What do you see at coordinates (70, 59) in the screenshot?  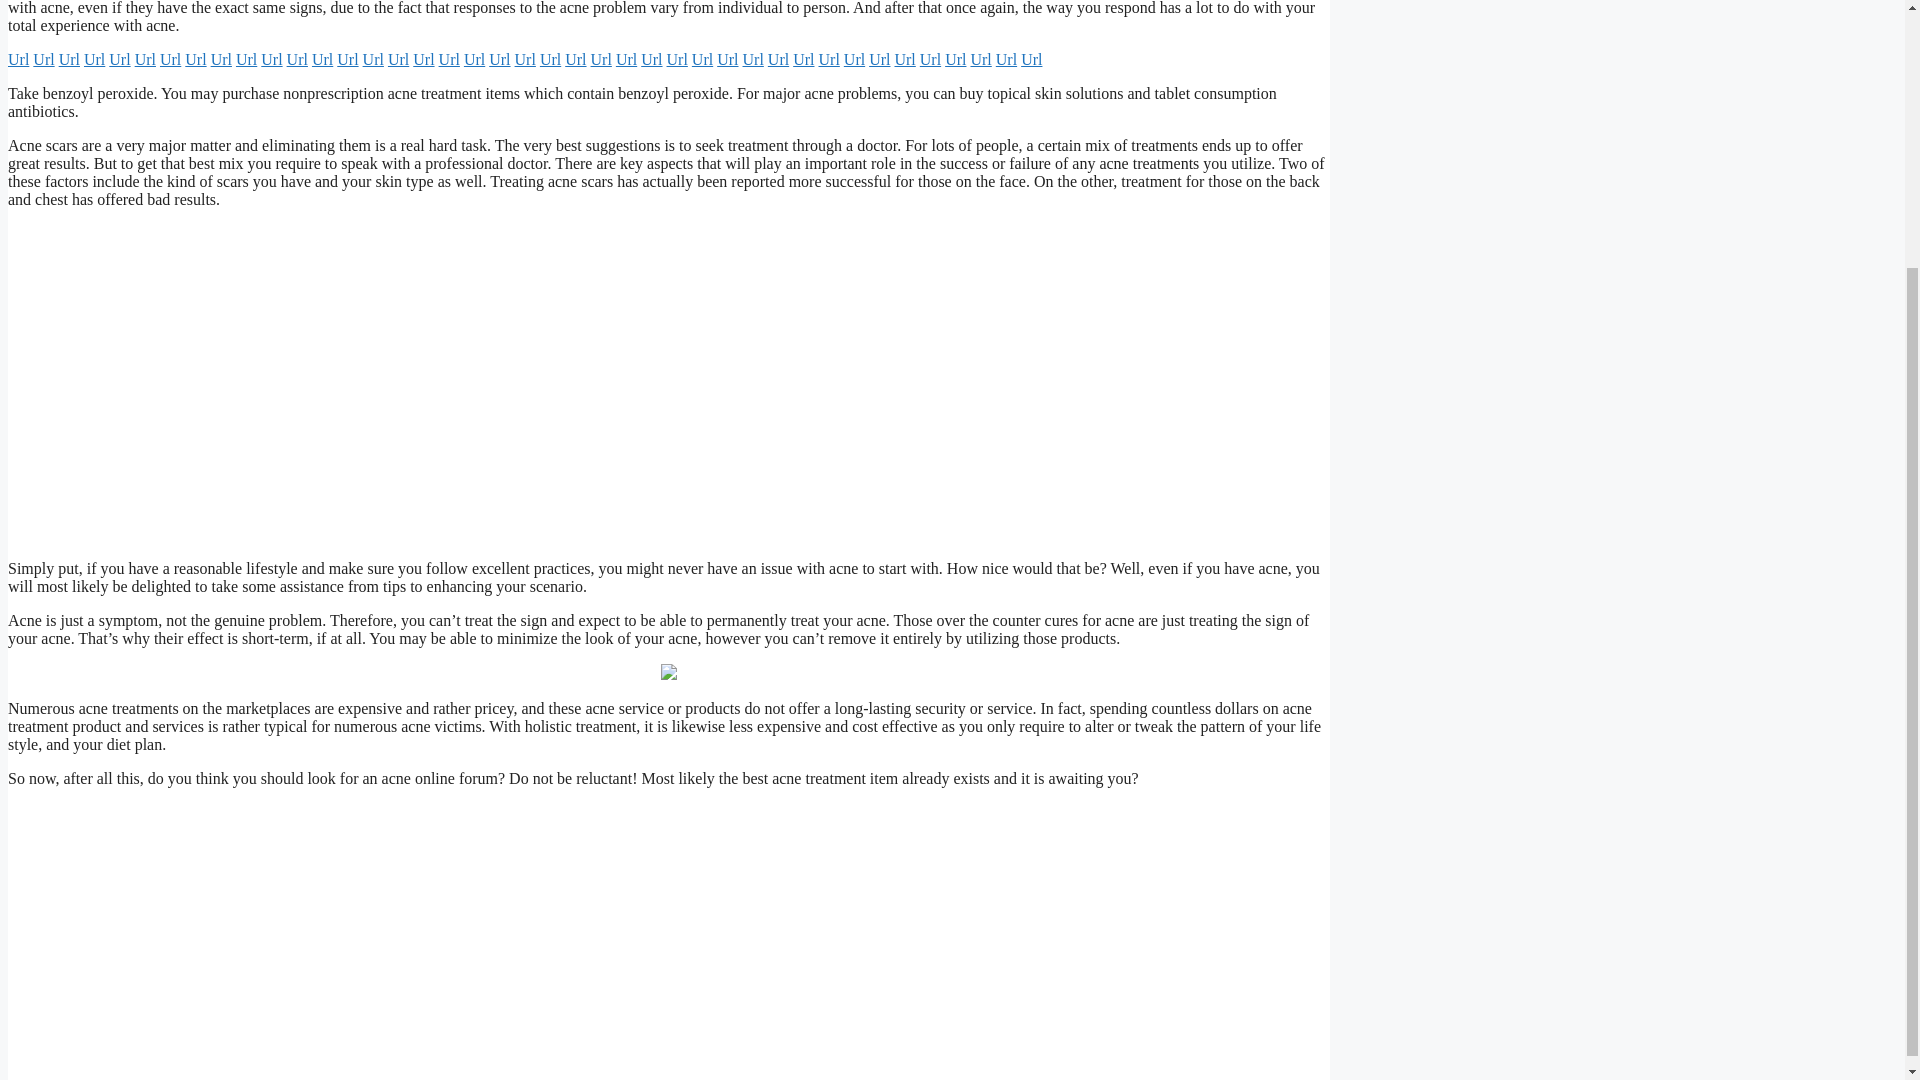 I see `Url` at bounding box center [70, 59].